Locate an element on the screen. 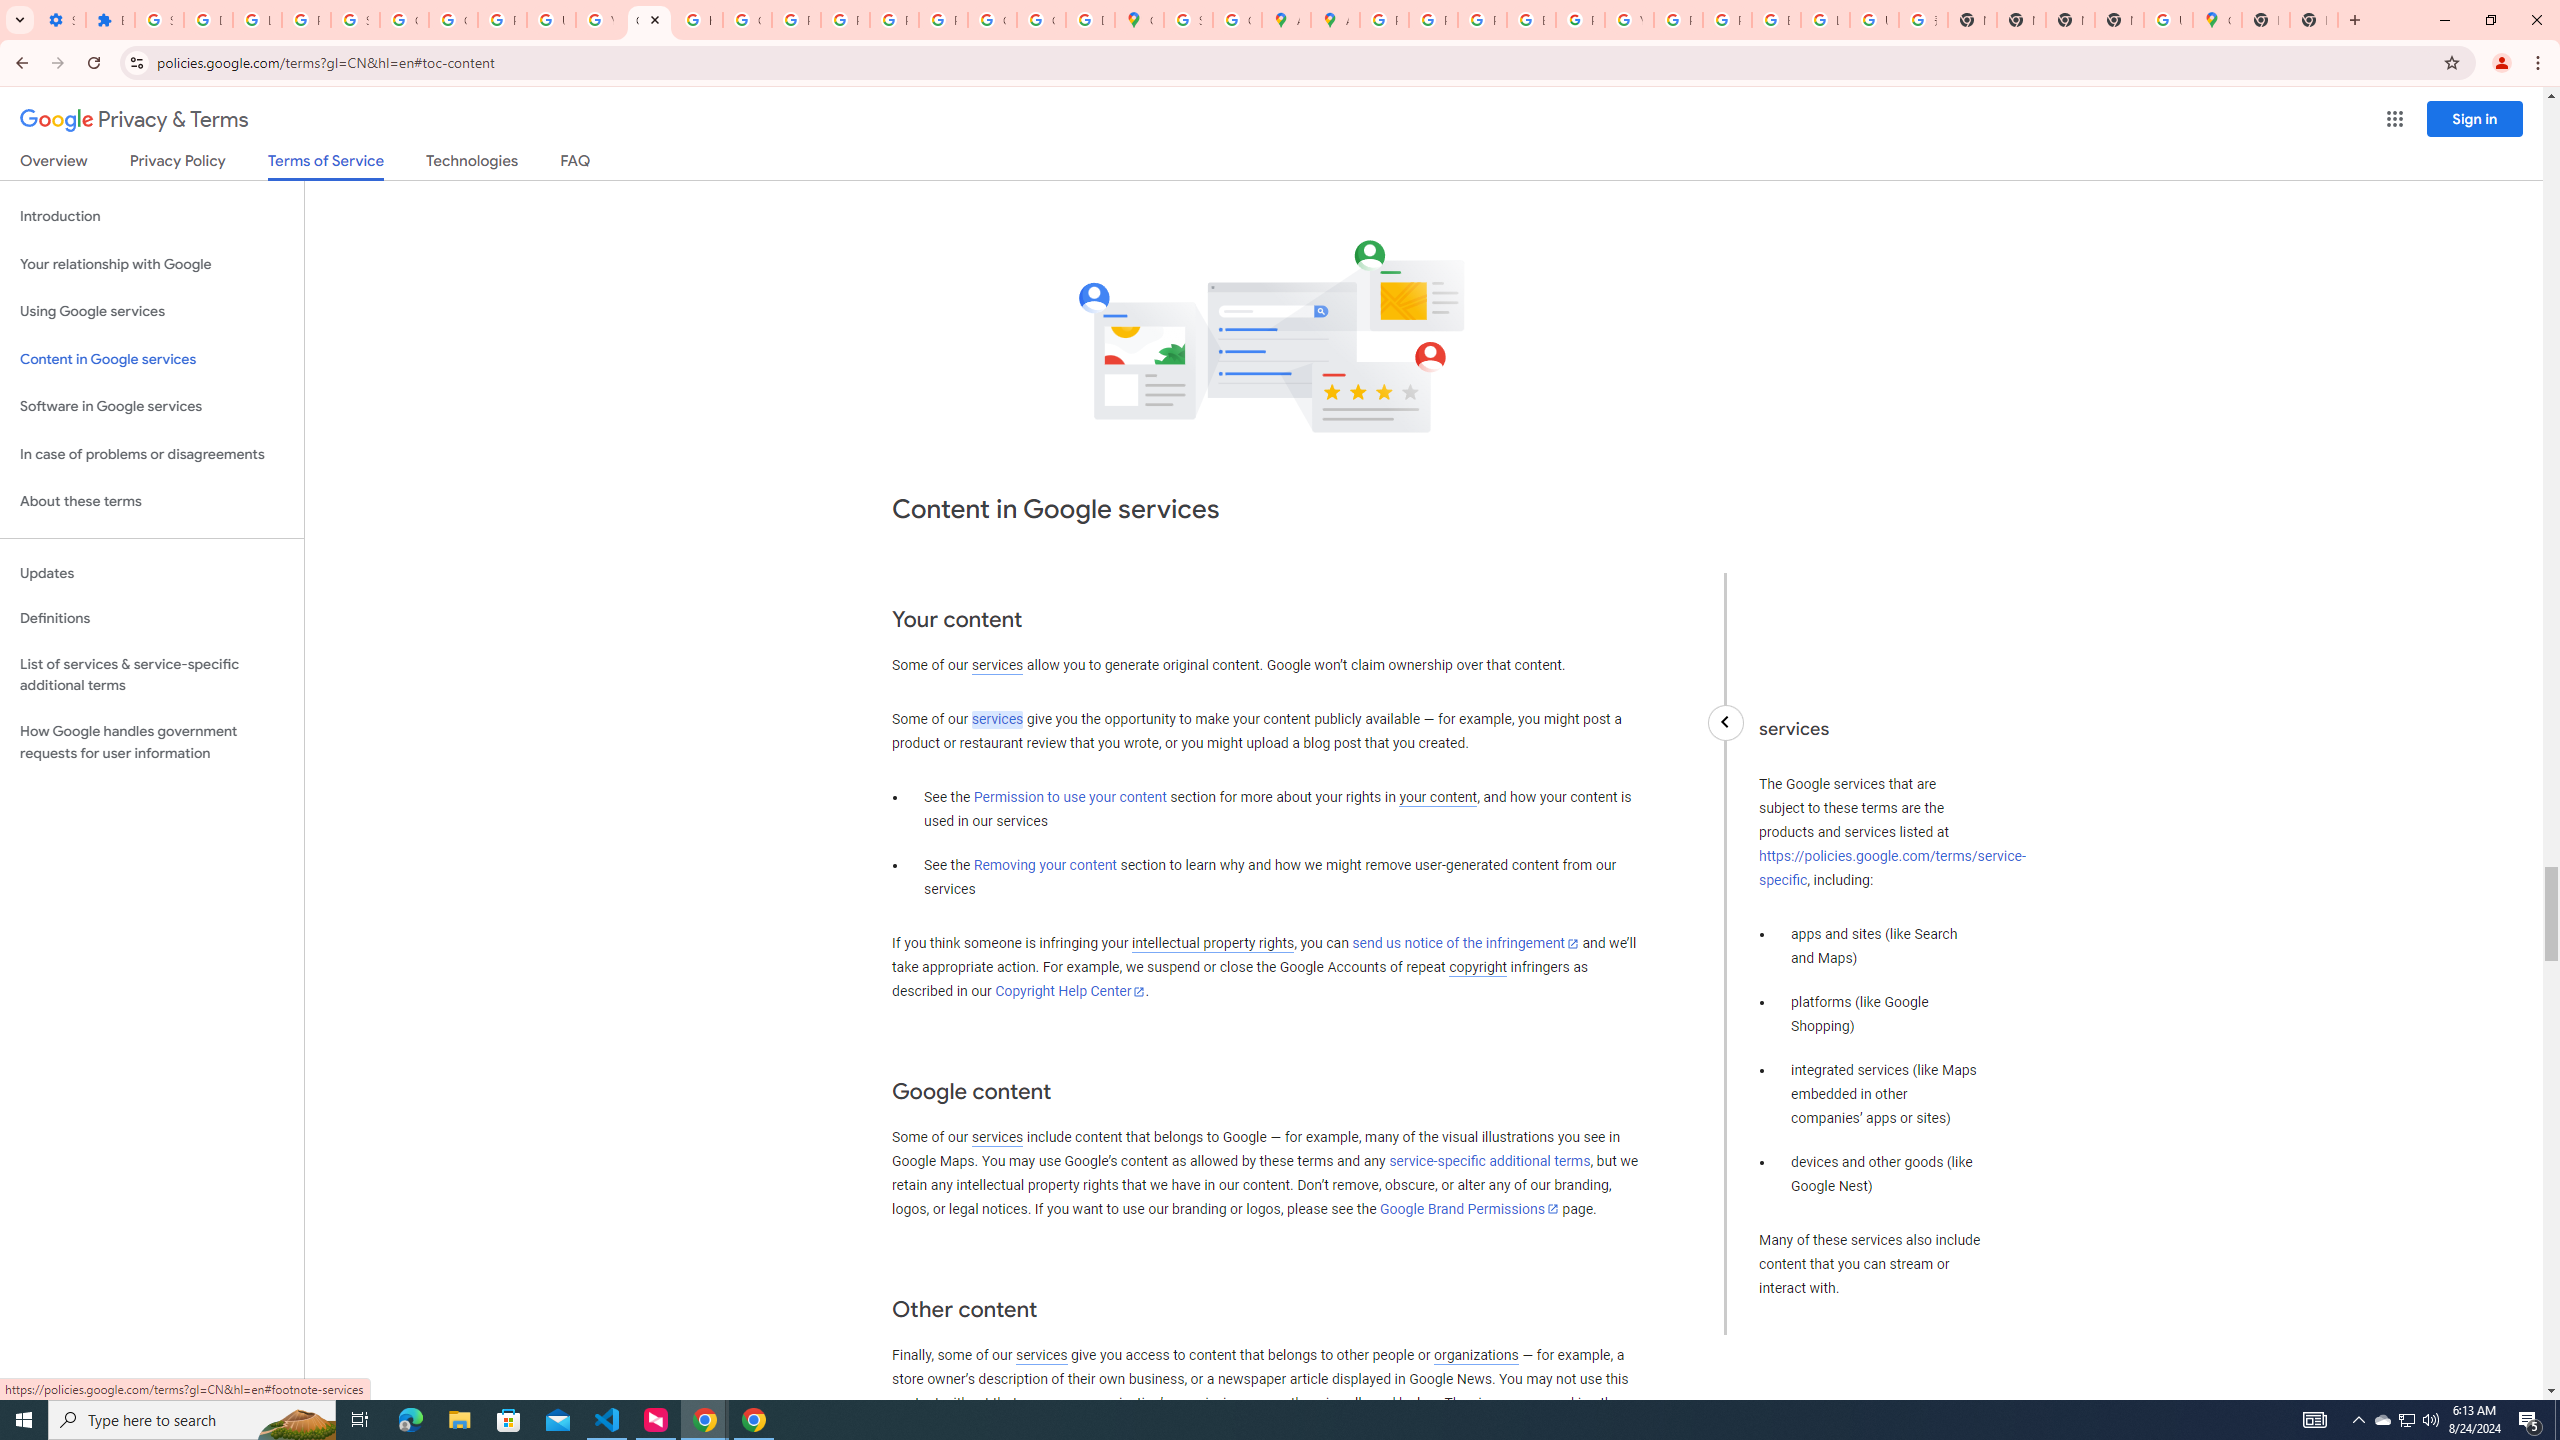  In case of problems or disagreements is located at coordinates (152, 454).